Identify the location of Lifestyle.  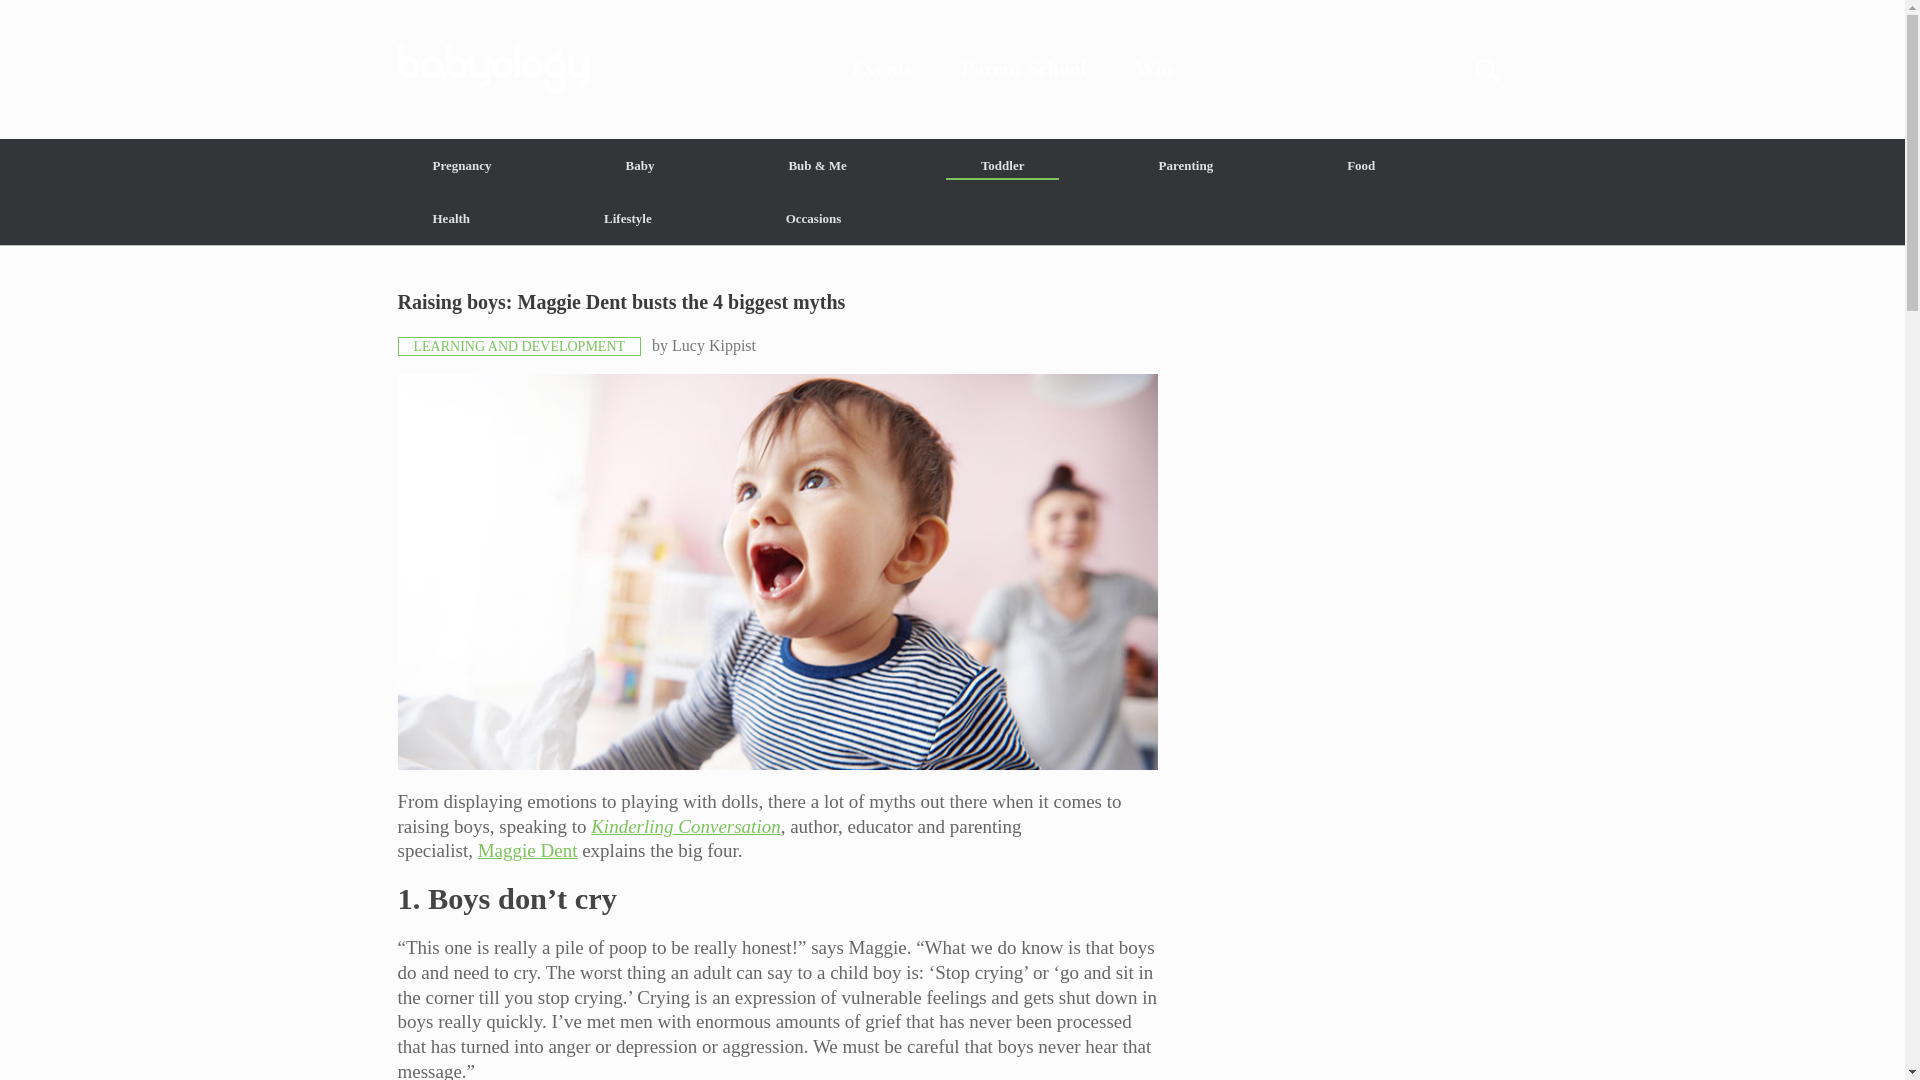
(628, 218).